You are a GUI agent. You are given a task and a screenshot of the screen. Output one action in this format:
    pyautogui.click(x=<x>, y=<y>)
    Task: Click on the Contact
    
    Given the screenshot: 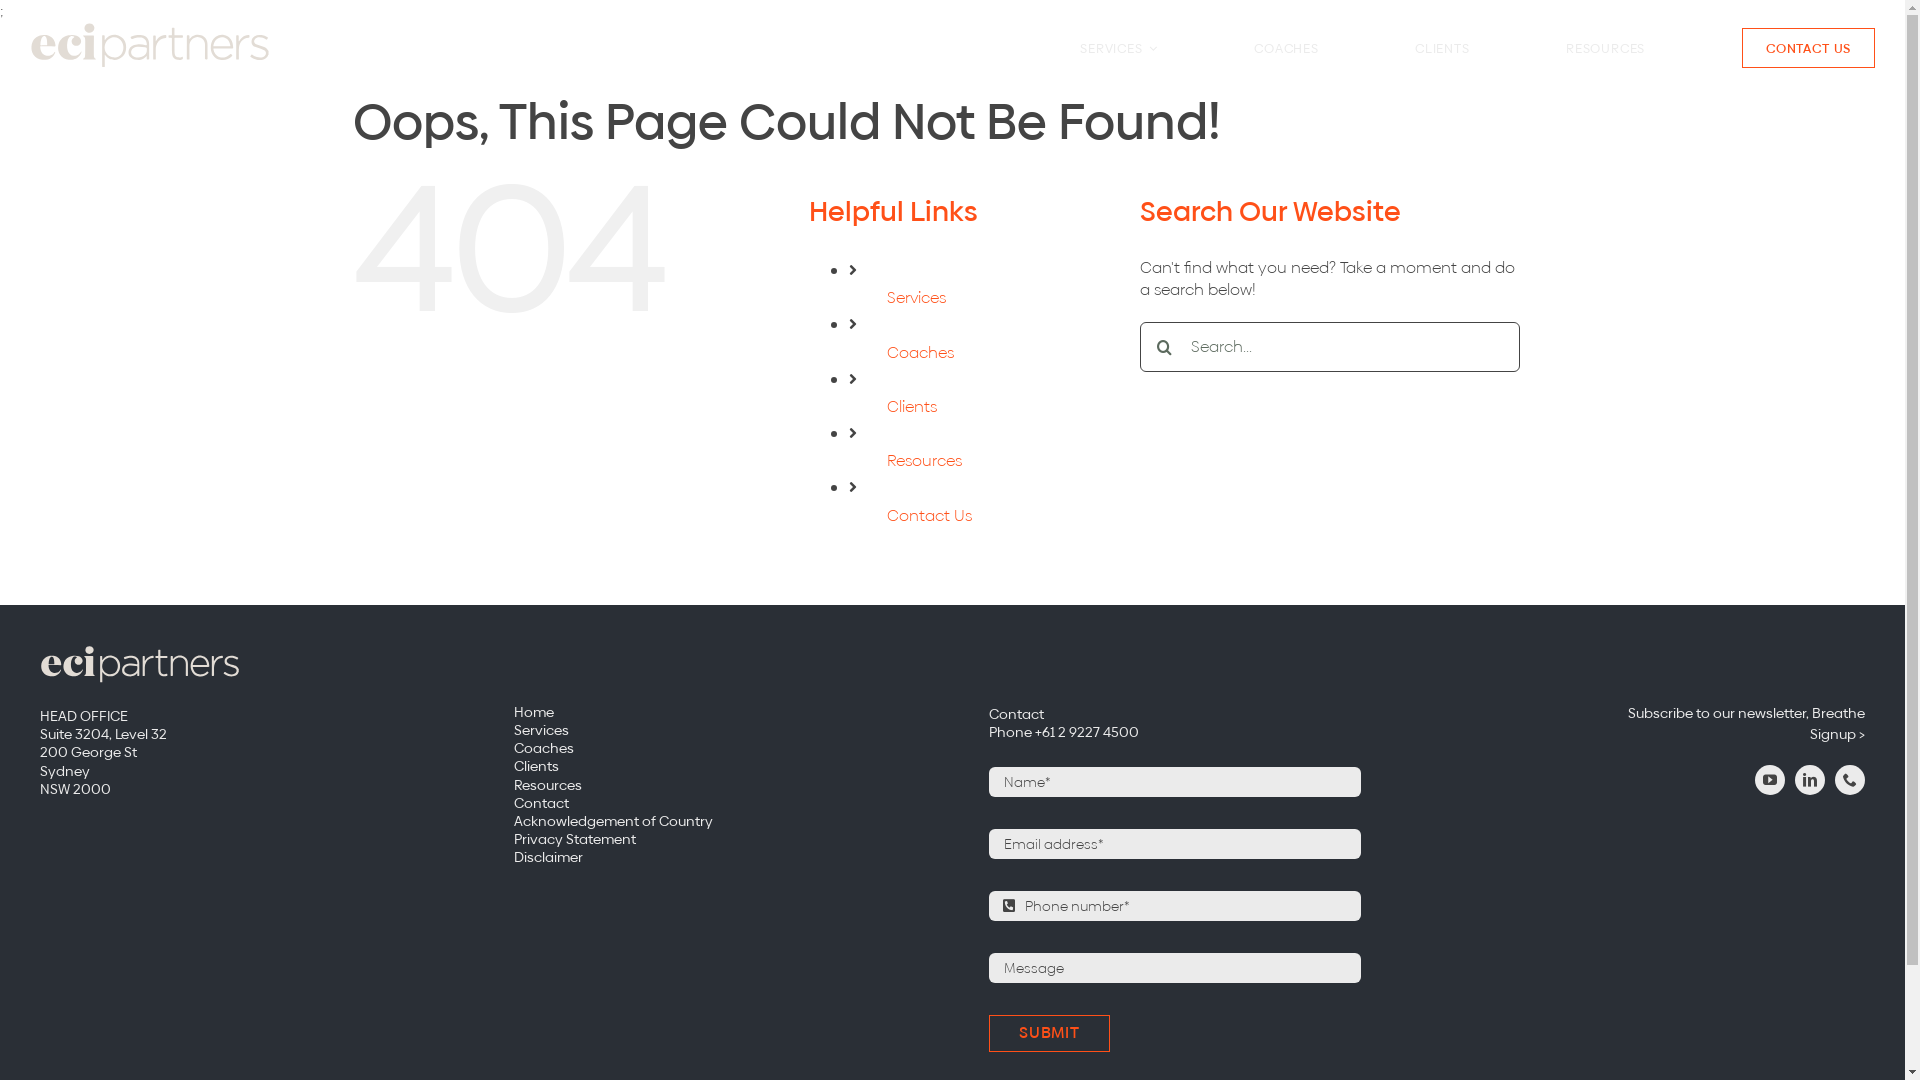 What is the action you would take?
    pyautogui.click(x=715, y=803)
    